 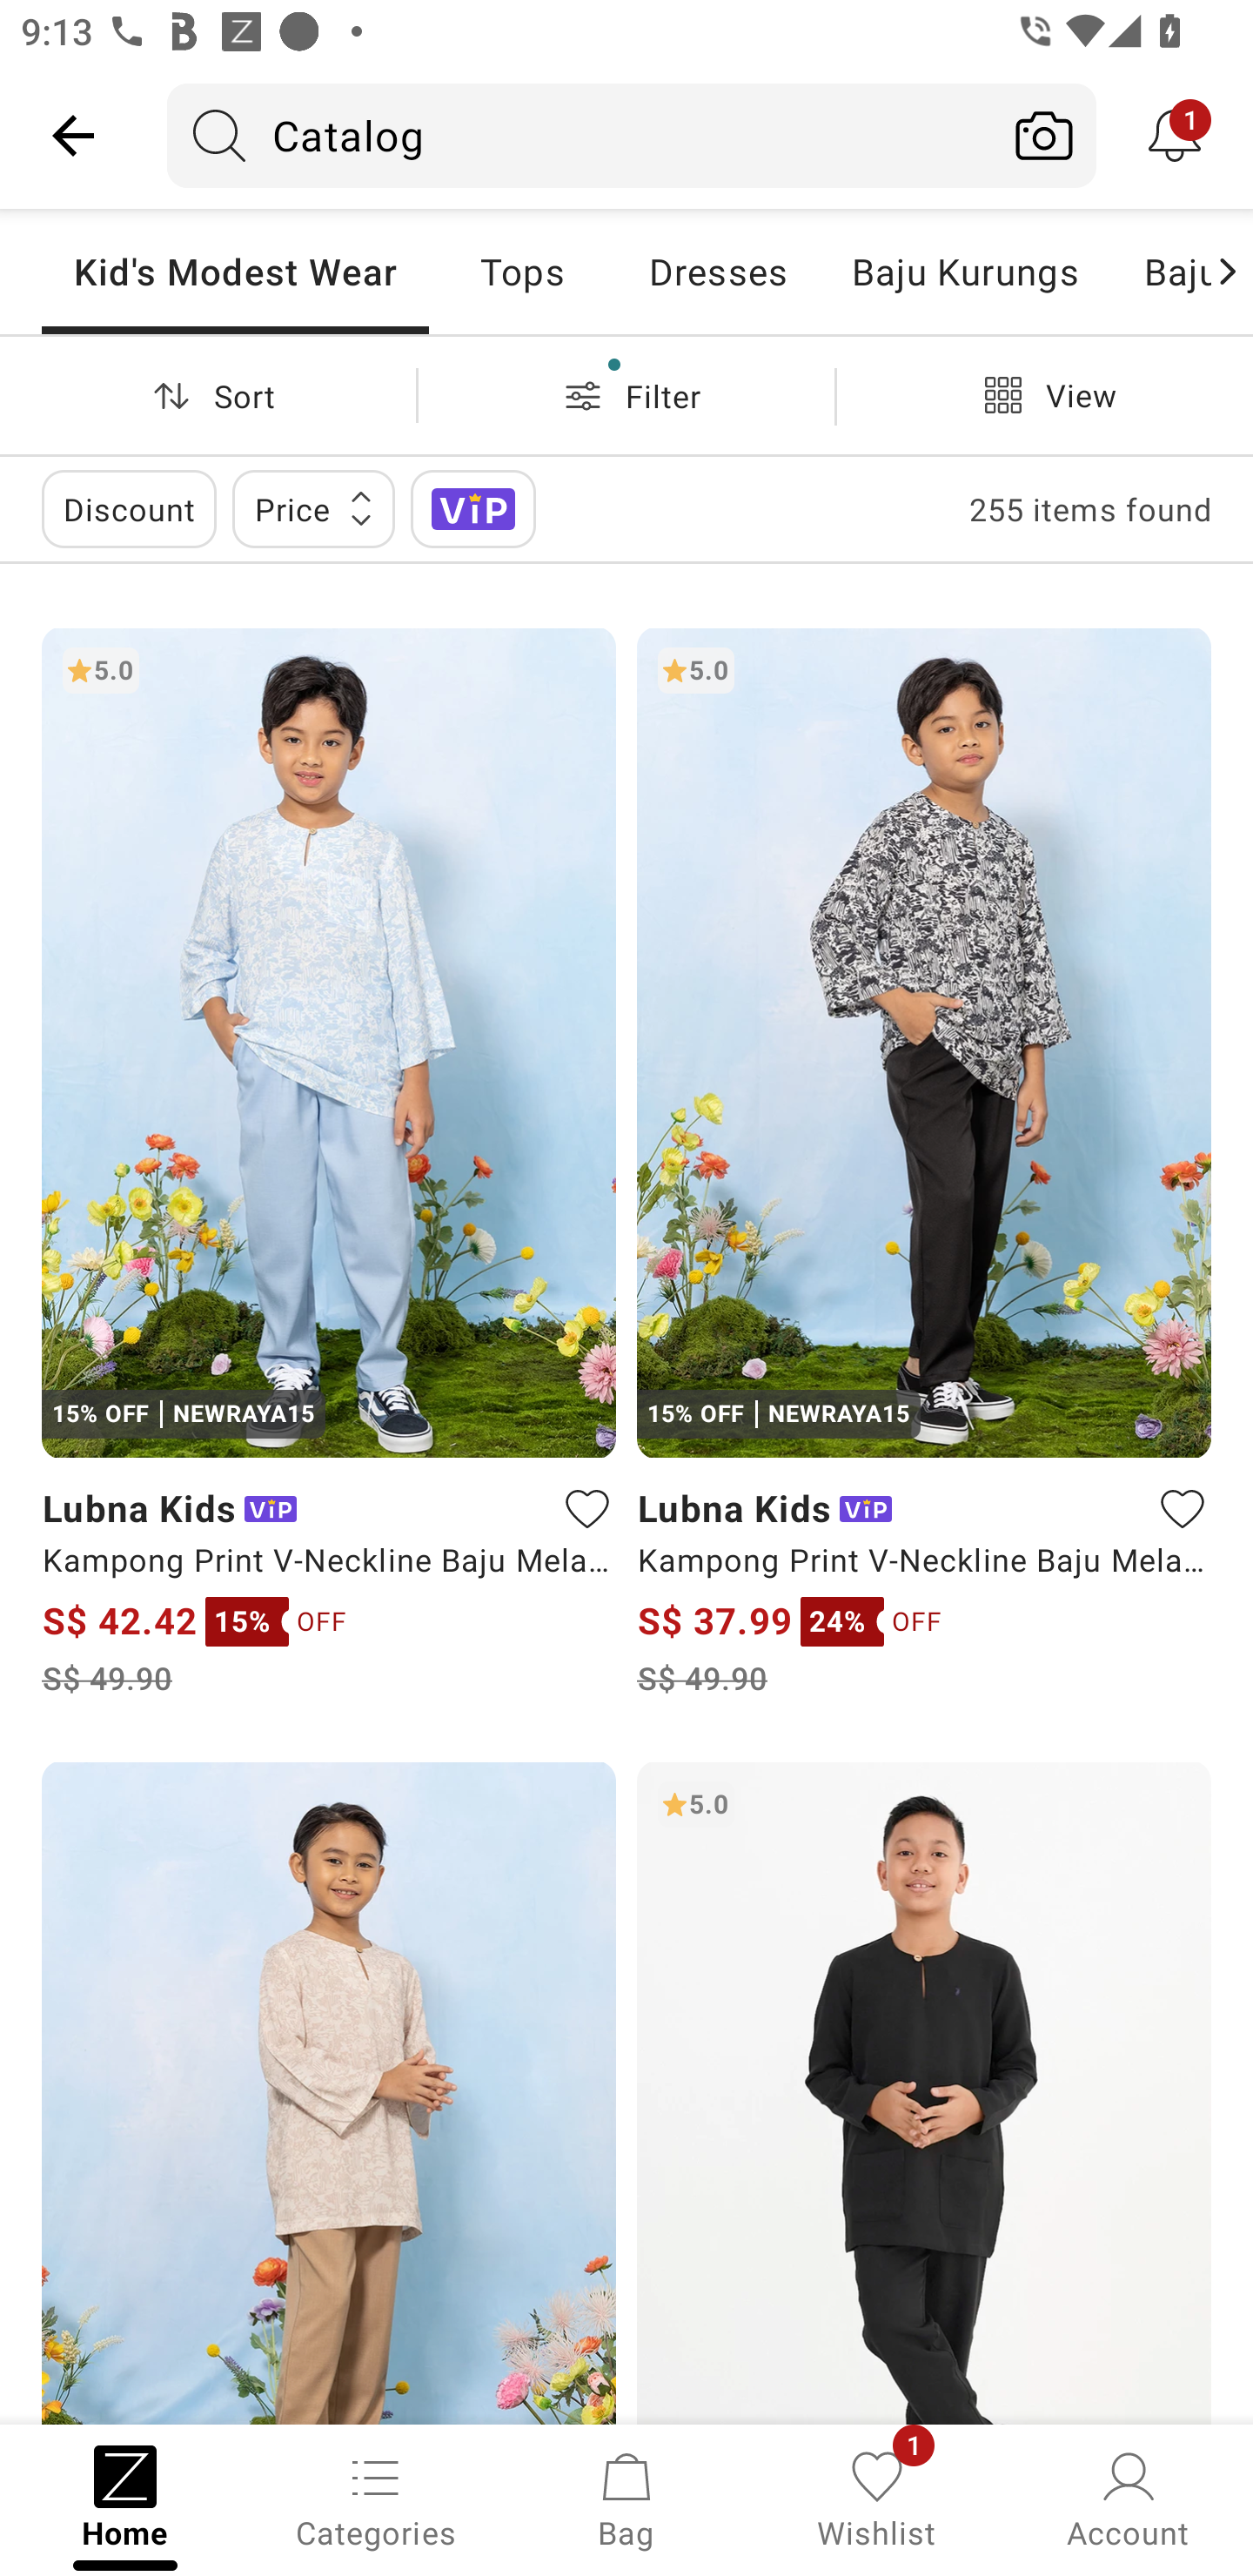 I want to click on Baju Kurungs, so click(x=965, y=272).